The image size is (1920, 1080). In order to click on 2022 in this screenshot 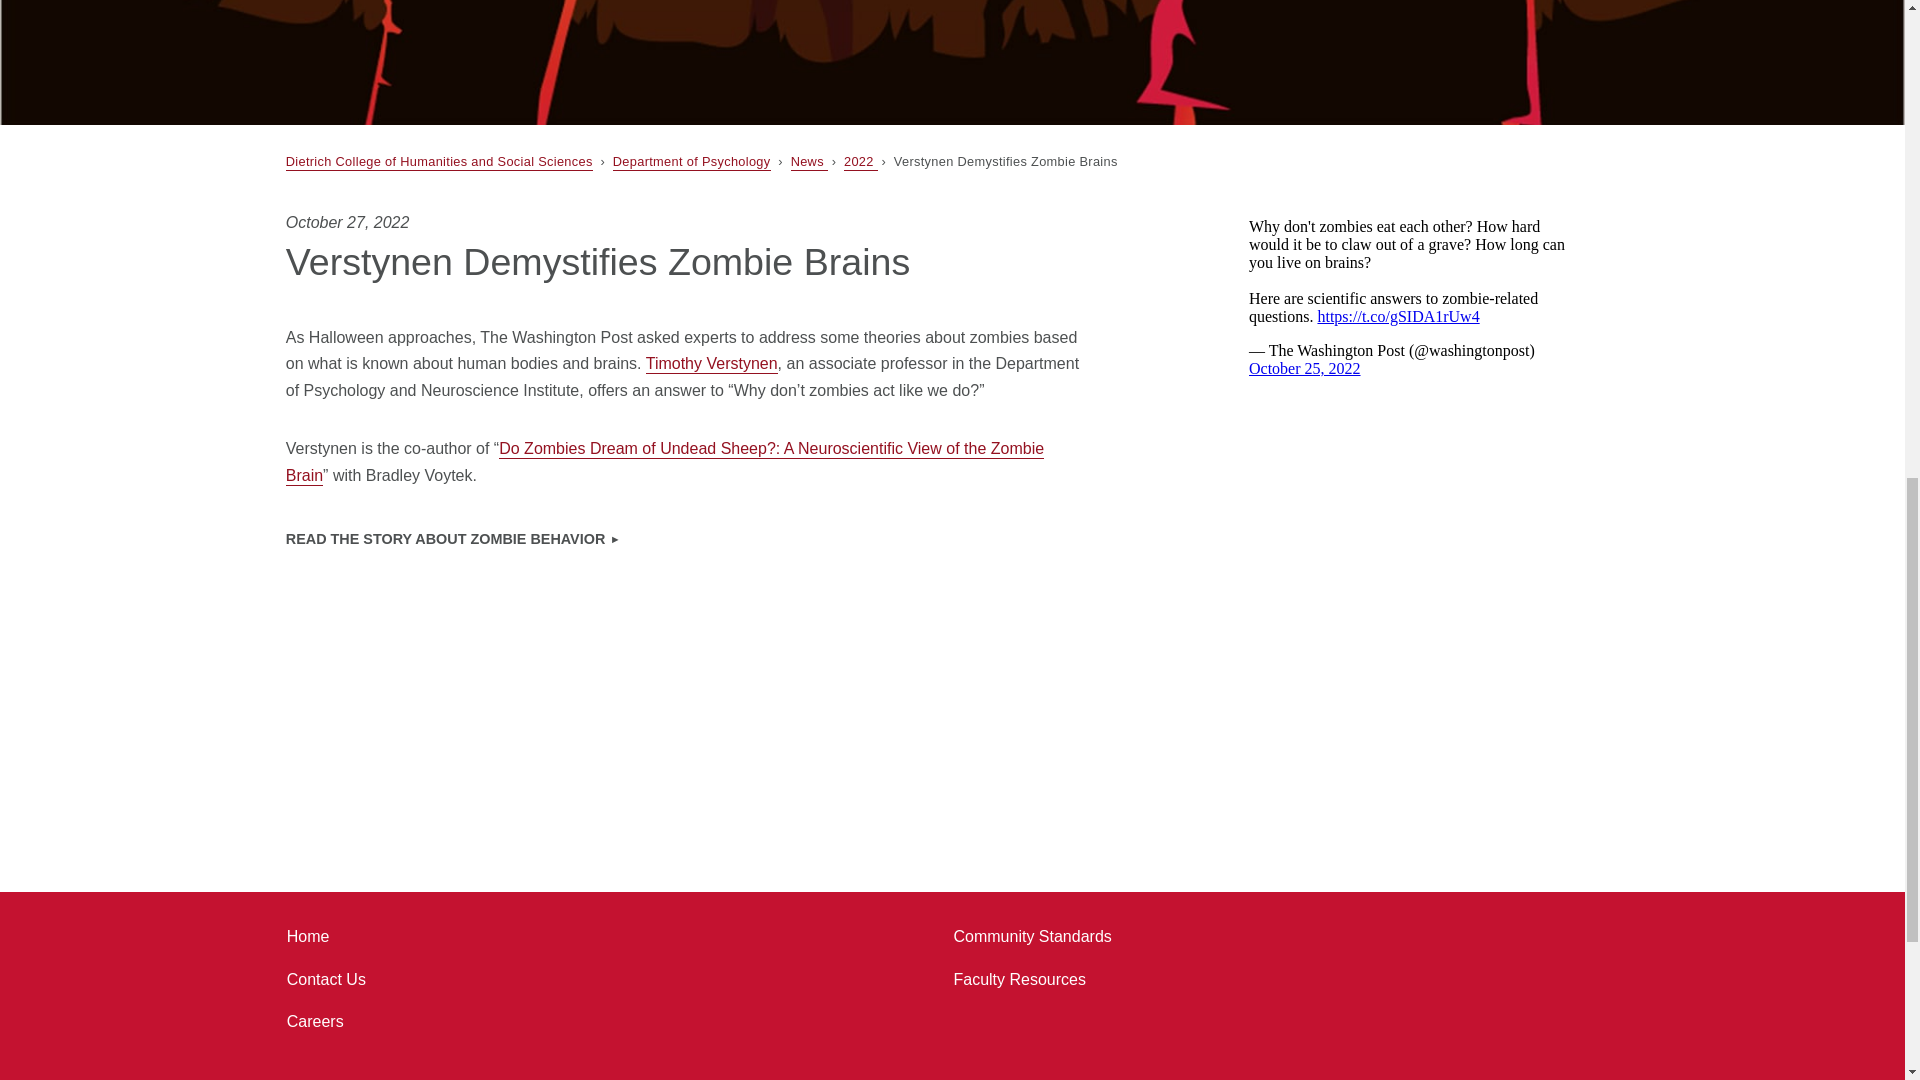, I will do `click(860, 162)`.